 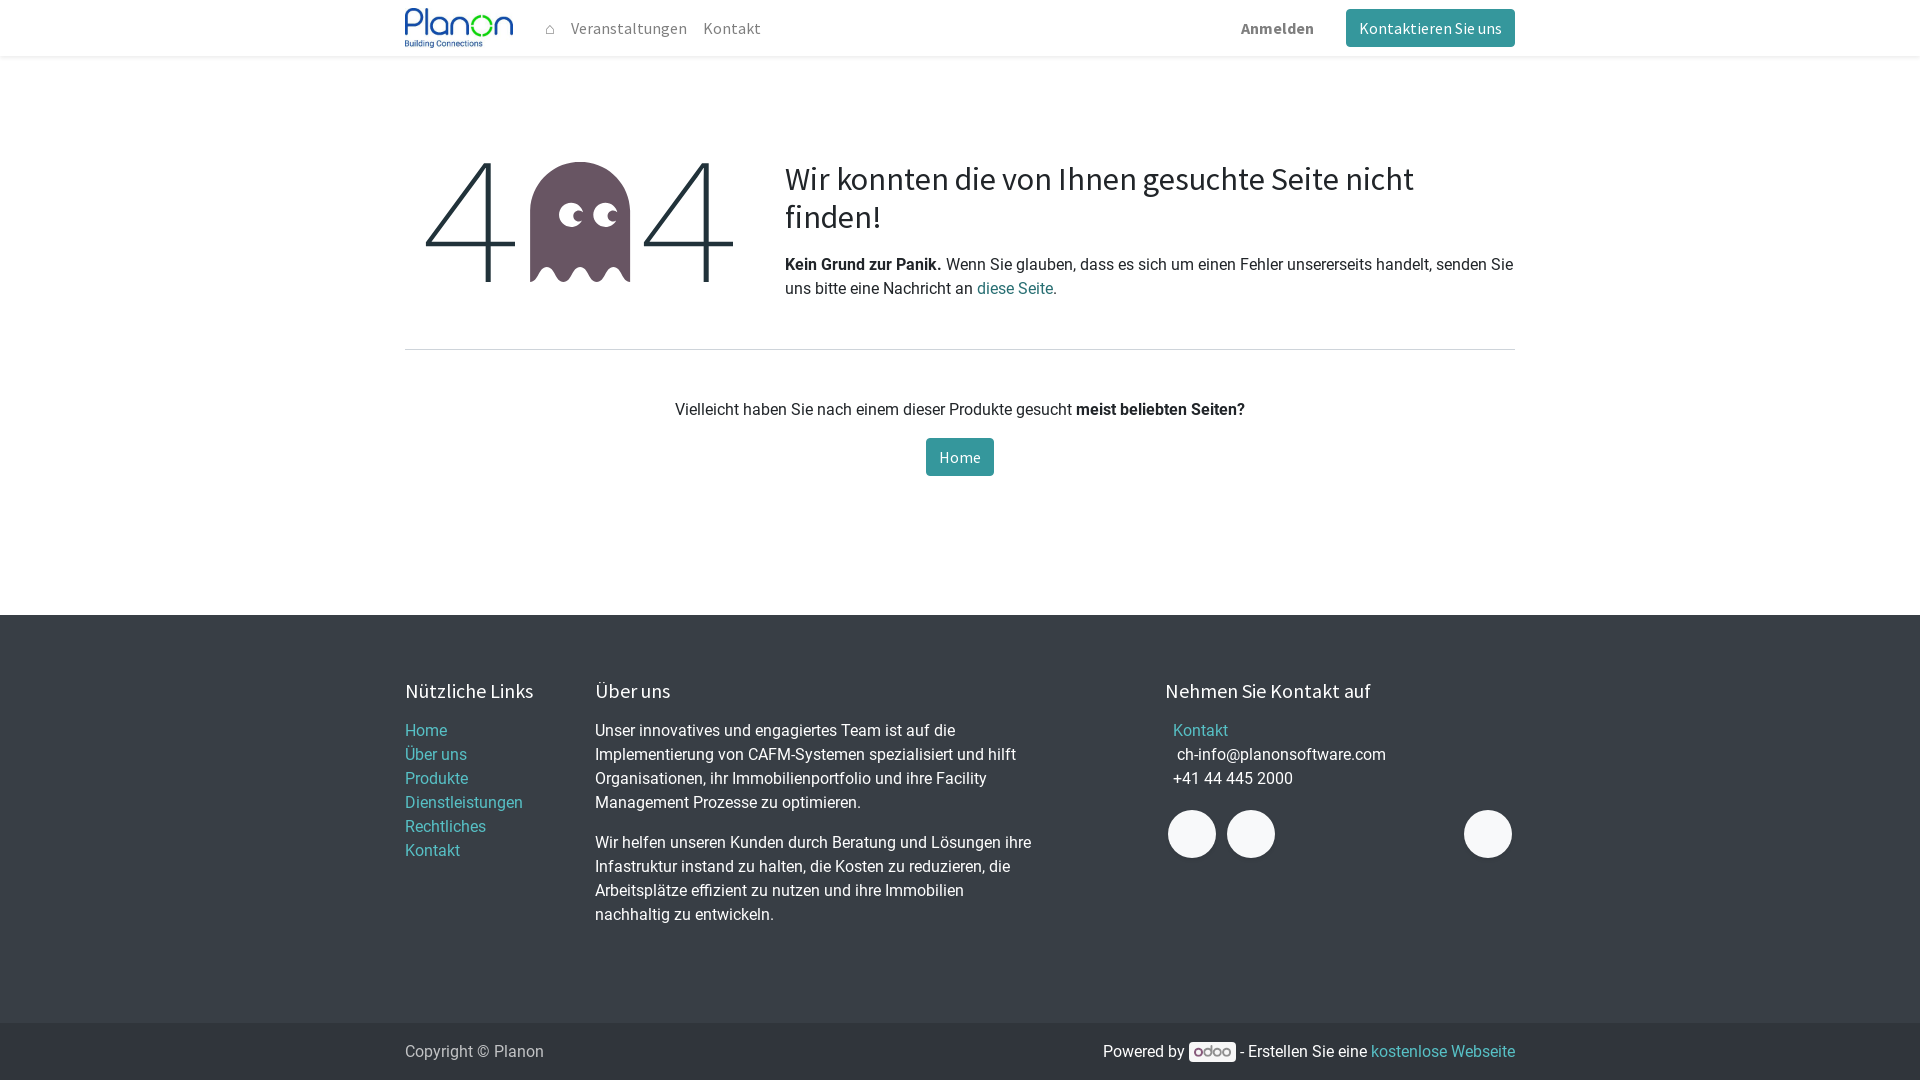 What do you see at coordinates (426, 730) in the screenshot?
I see `Home` at bounding box center [426, 730].